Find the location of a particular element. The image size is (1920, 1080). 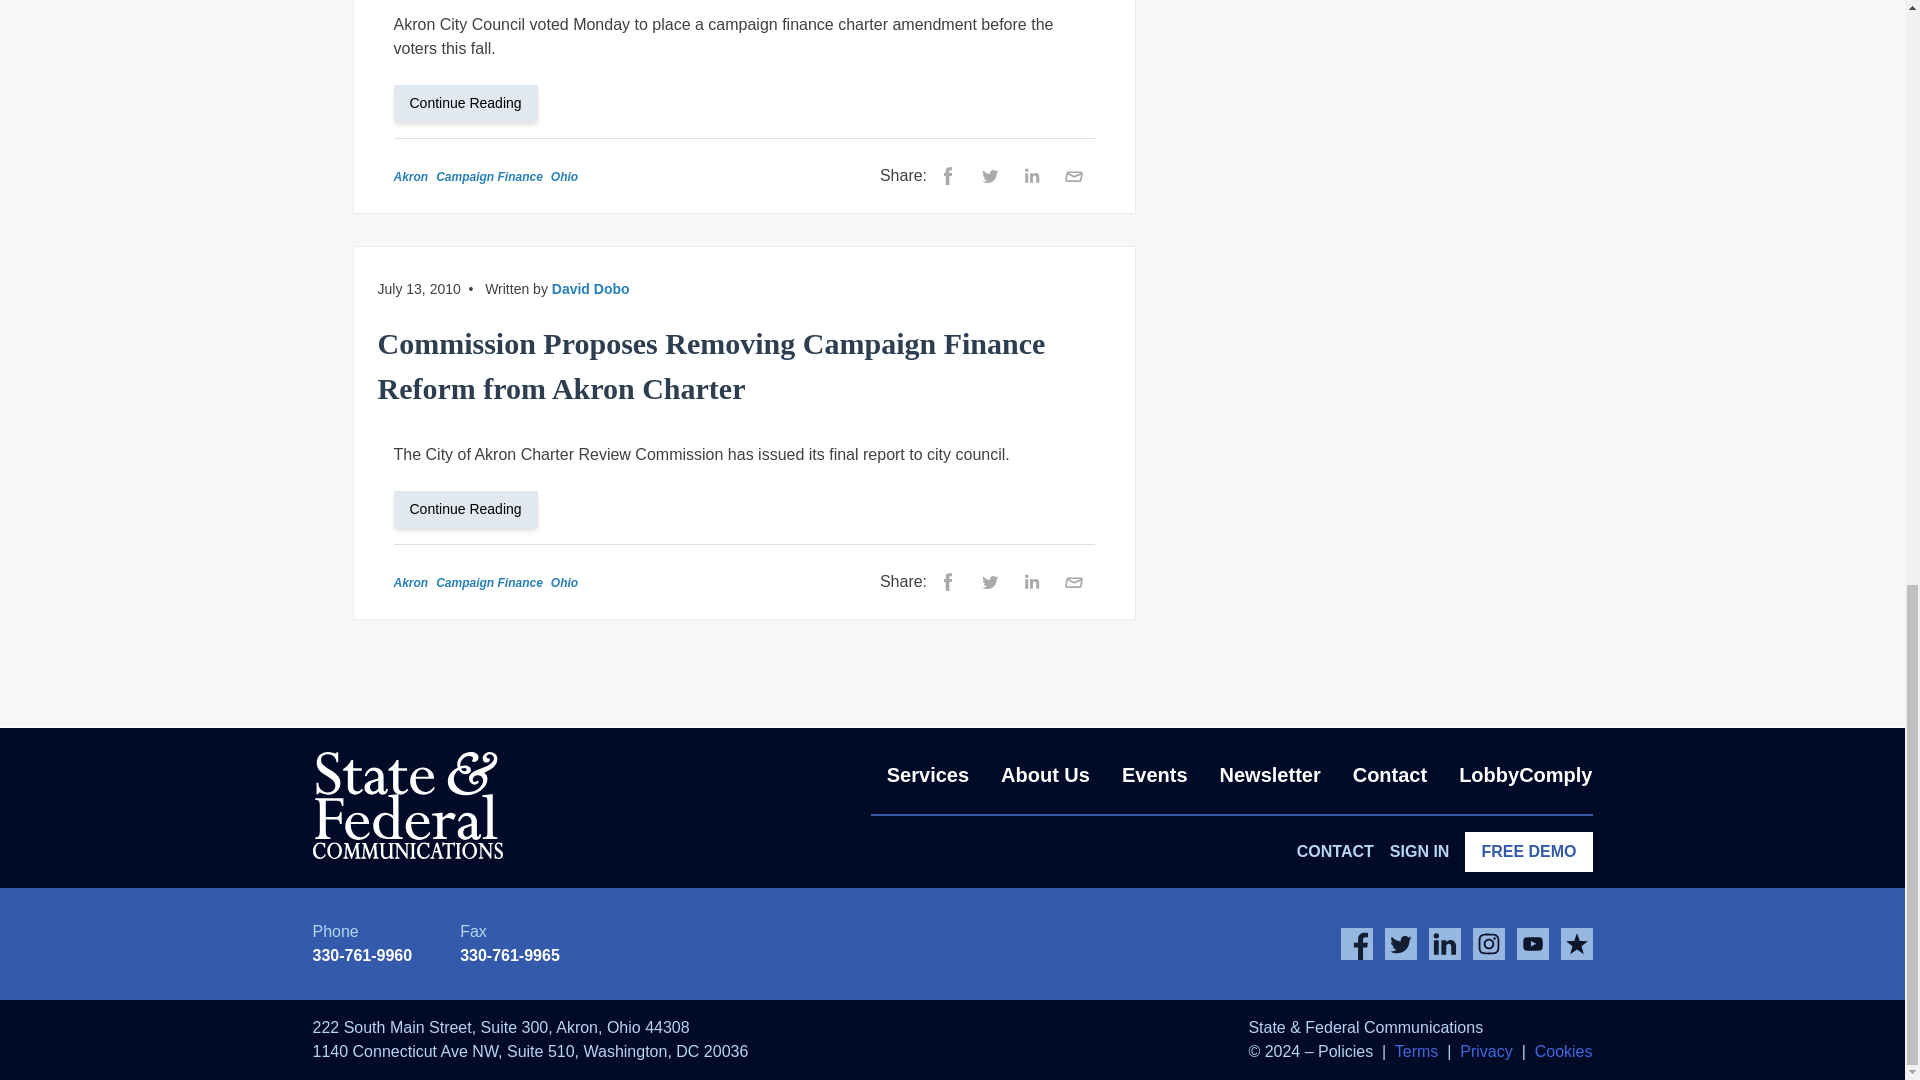

Ohio is located at coordinates (564, 176).